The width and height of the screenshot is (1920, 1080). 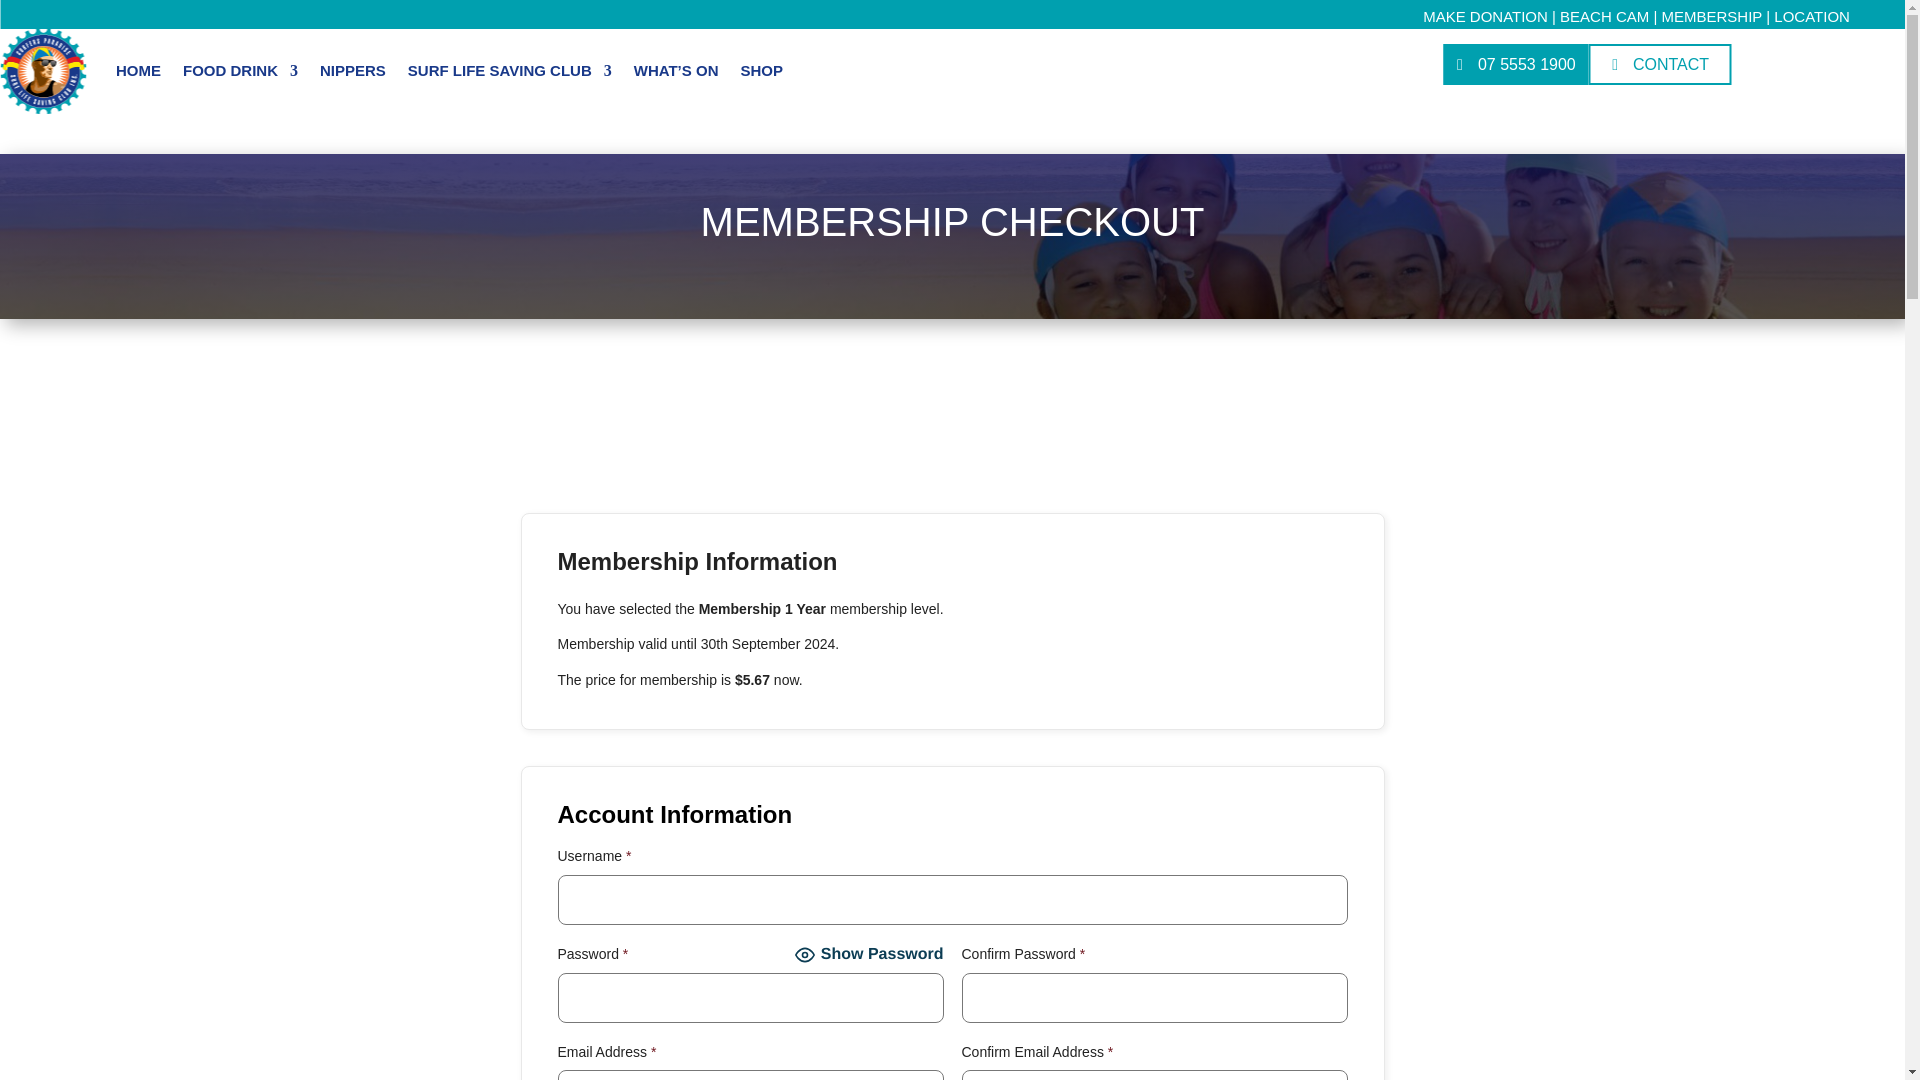 I want to click on 07 5553 1900, so click(x=1516, y=64).